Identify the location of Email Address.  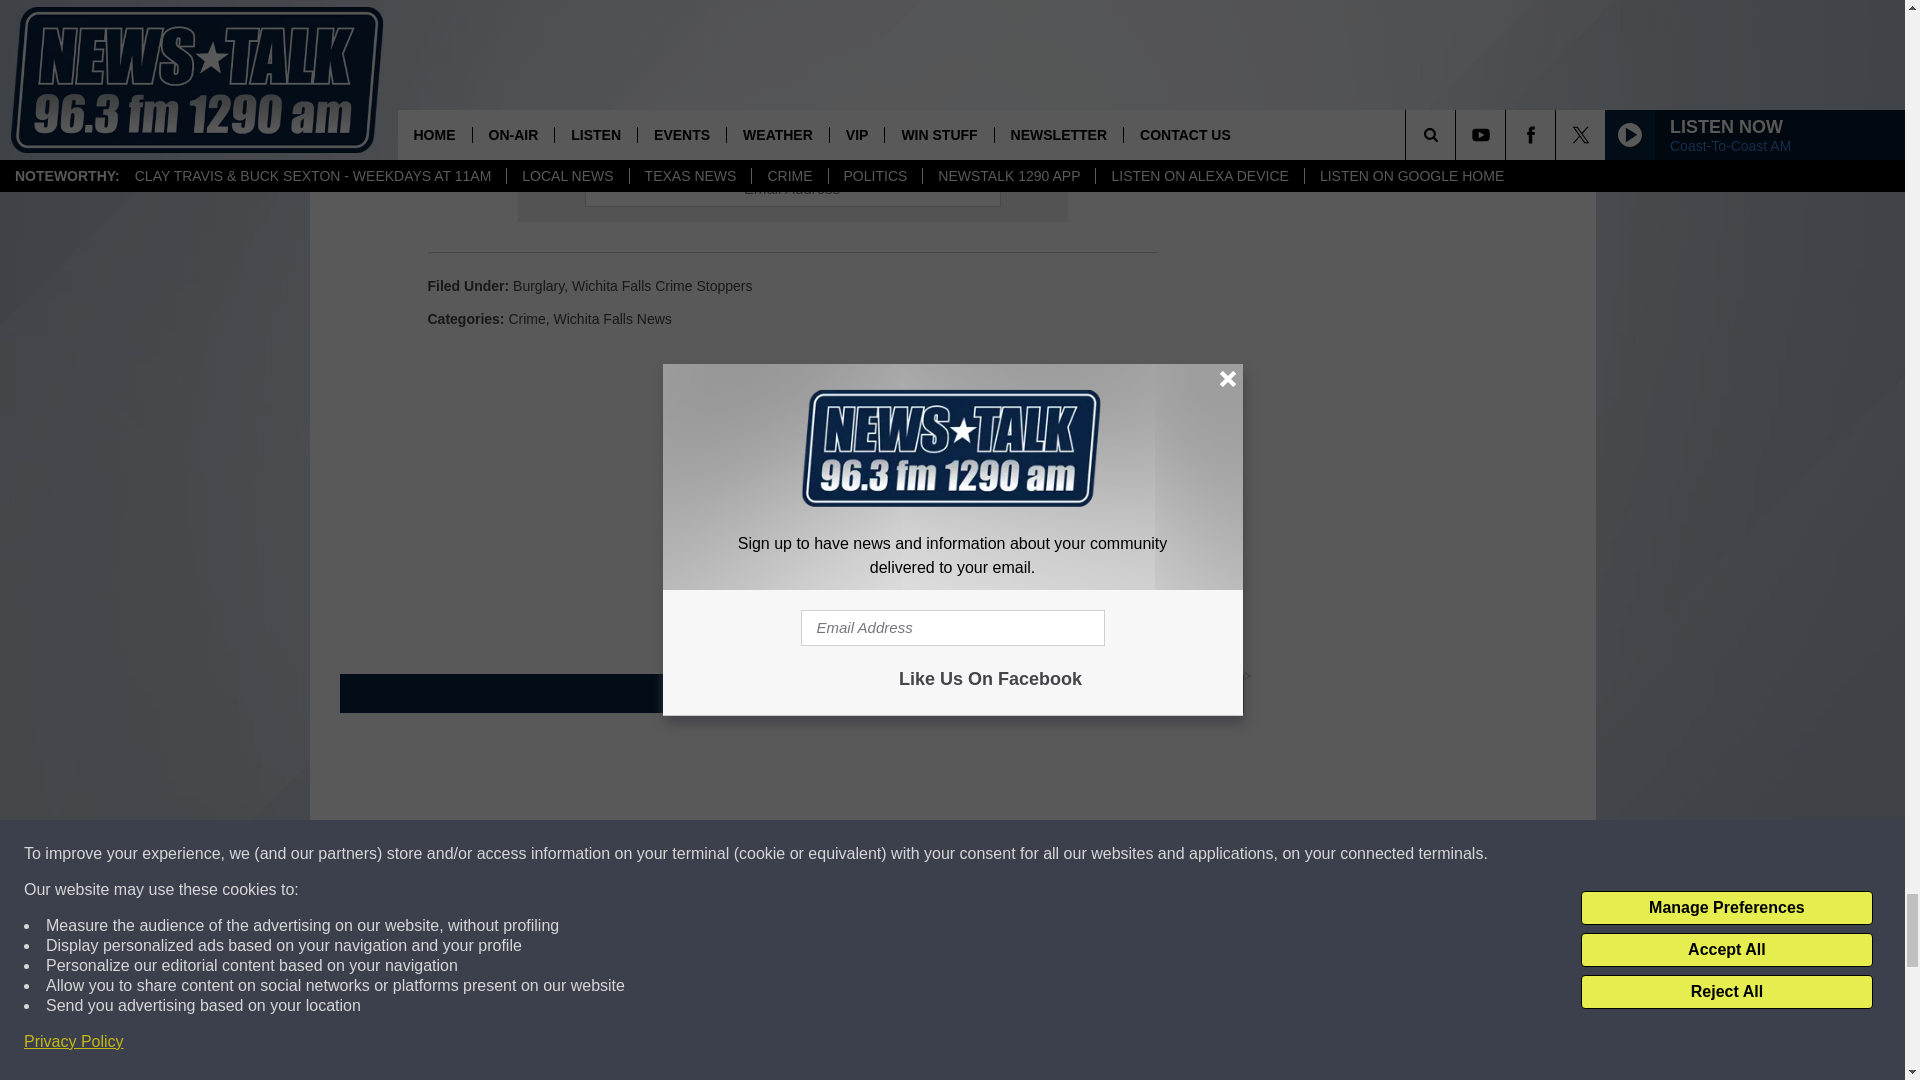
(792, 188).